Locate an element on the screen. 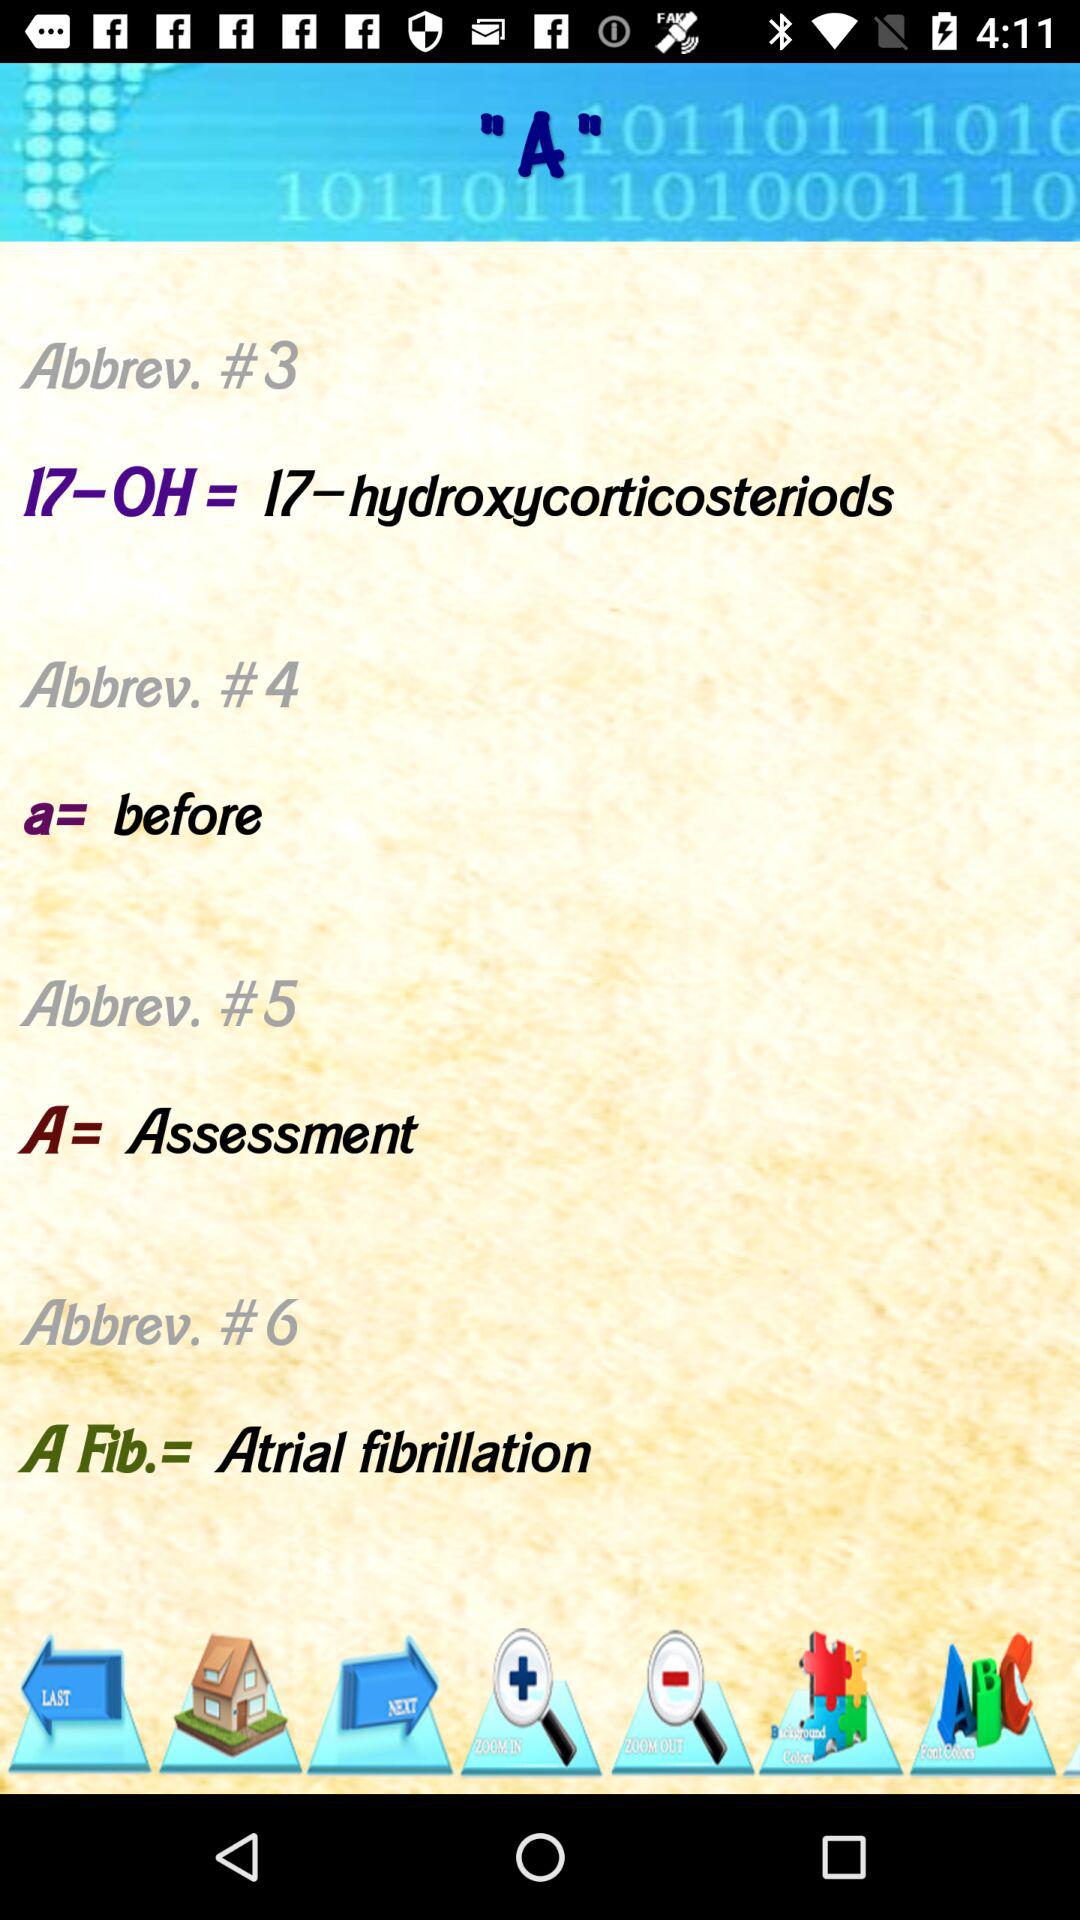 The height and width of the screenshot is (1920, 1080). go to home screen is located at coordinates (228, 1704).